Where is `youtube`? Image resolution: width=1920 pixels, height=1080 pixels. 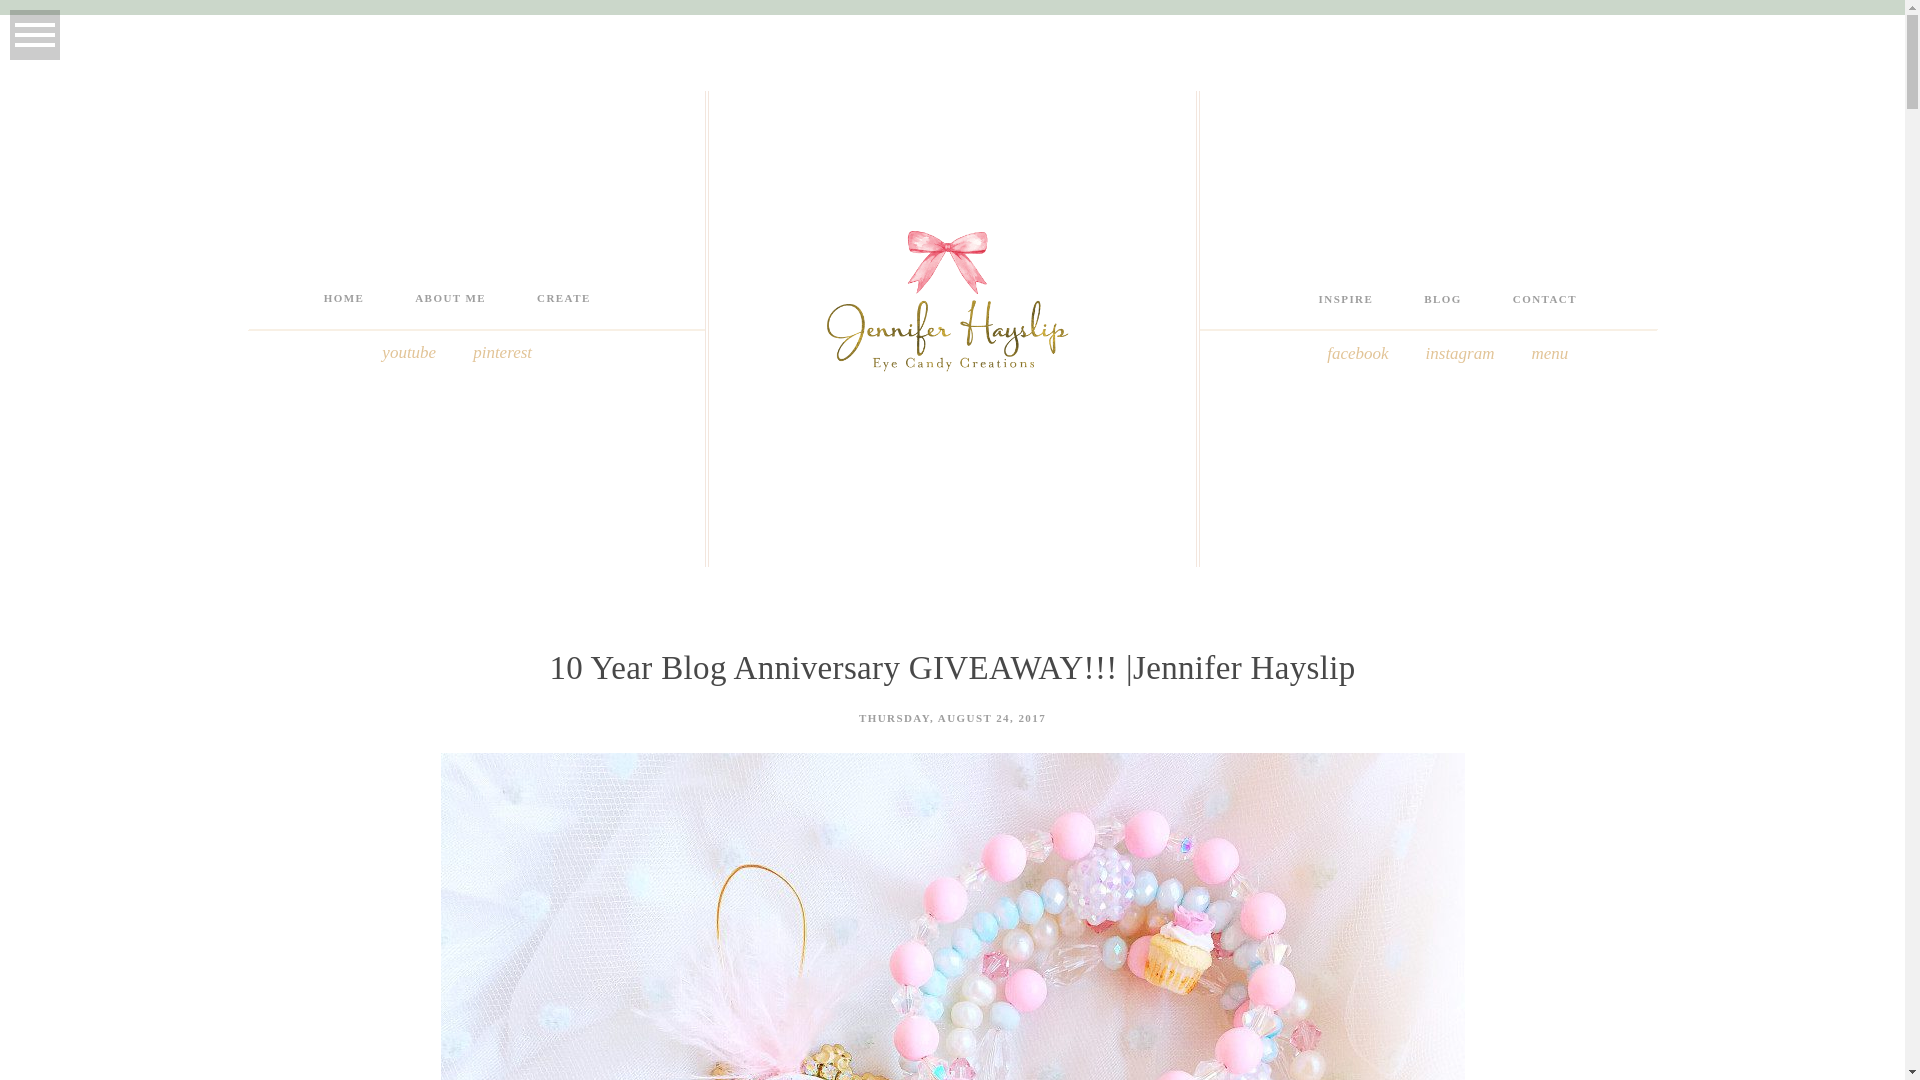
youtube is located at coordinates (408, 352).